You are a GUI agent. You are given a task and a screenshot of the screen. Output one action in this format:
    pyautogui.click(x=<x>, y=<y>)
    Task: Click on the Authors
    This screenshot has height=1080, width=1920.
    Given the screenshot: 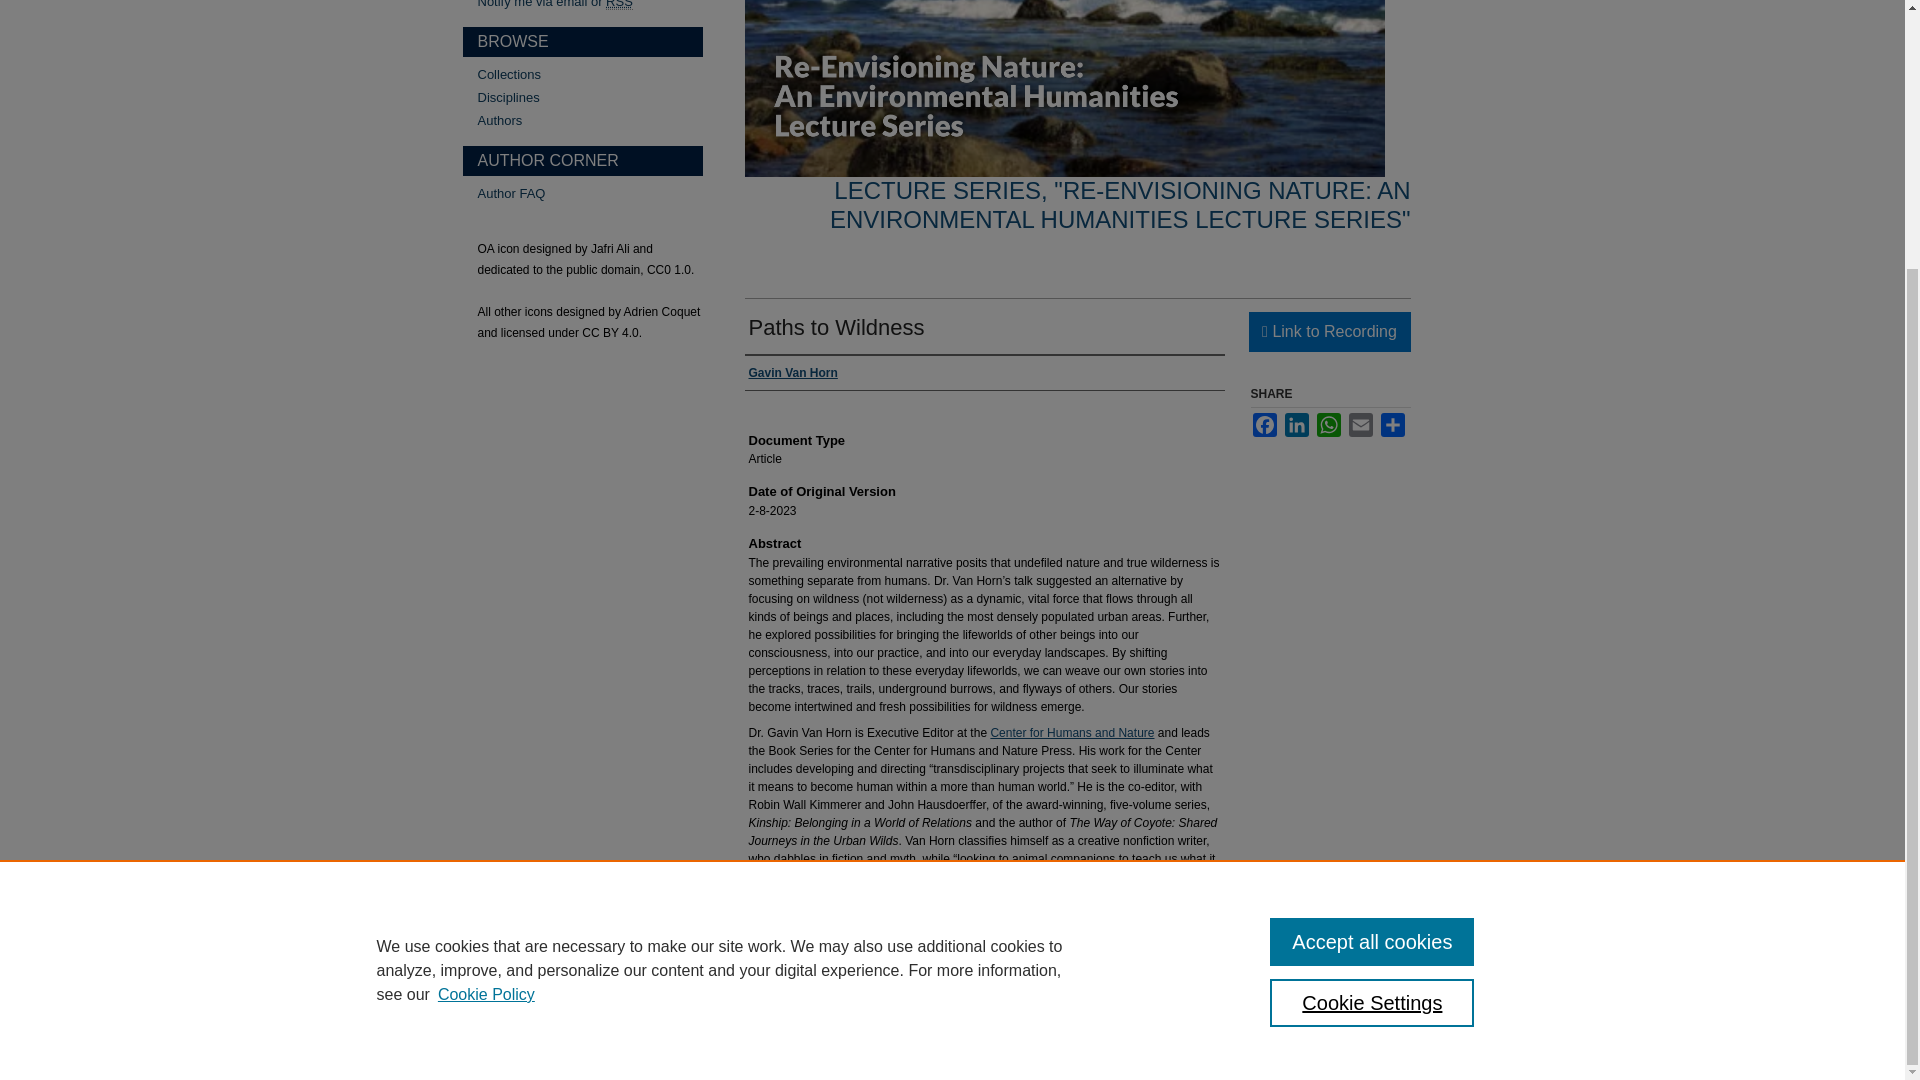 What is the action you would take?
    pyautogui.click(x=590, y=120)
    